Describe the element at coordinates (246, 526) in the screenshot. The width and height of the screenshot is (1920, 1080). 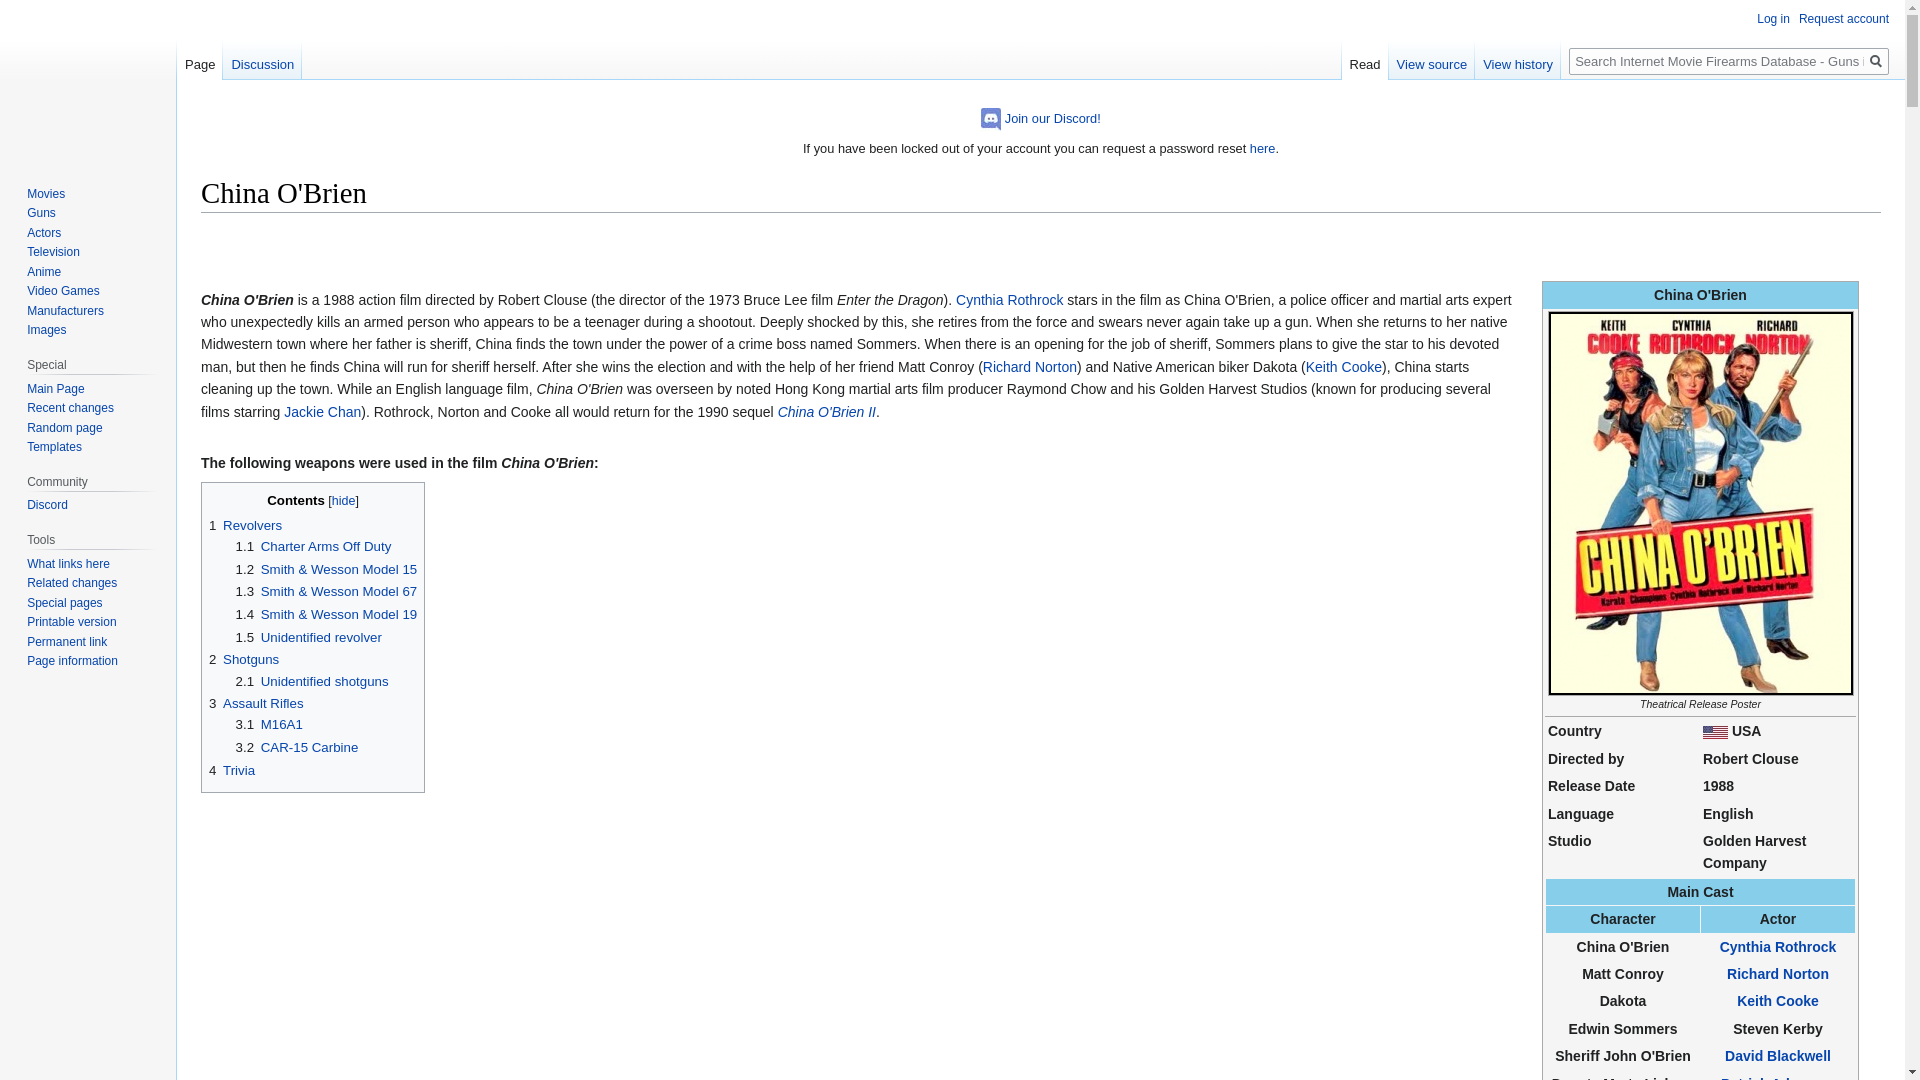
I see `1 Revolvers` at that location.